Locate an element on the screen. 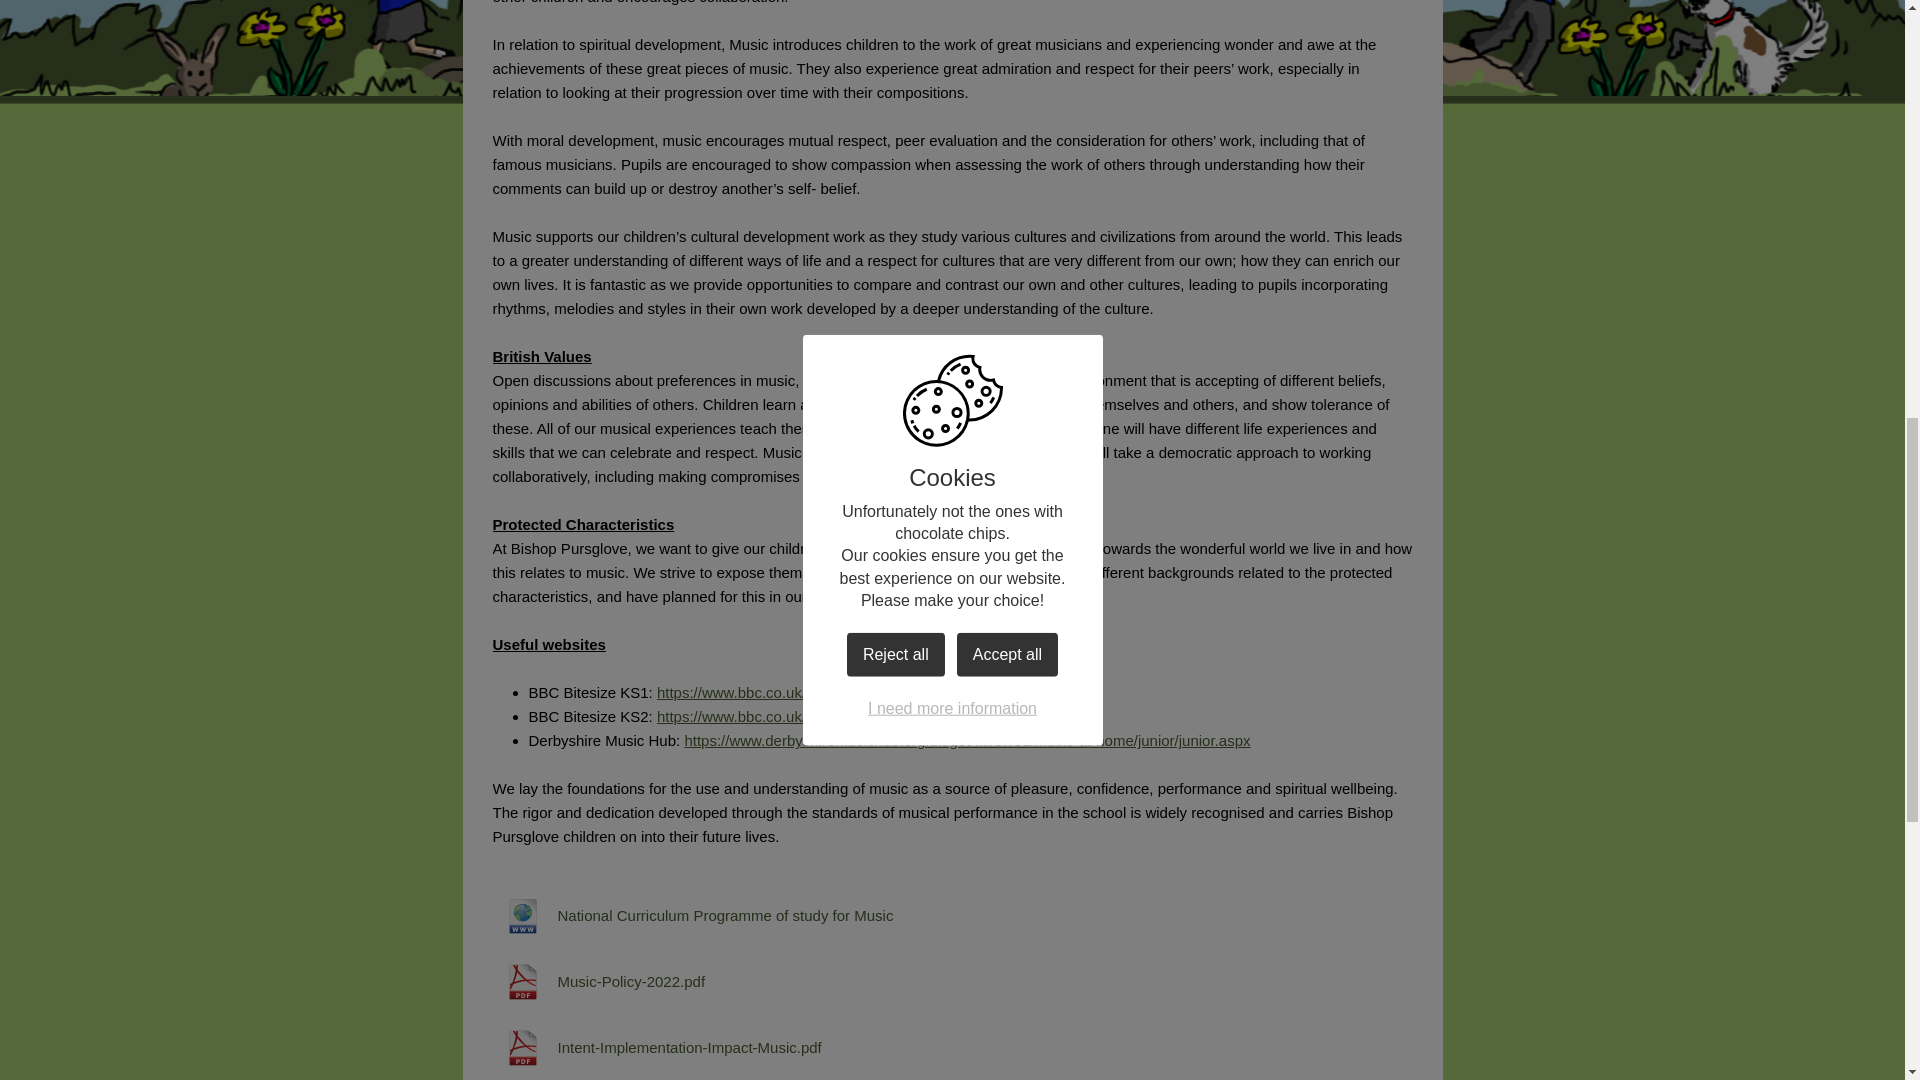  National Curriculum Programme of study for Music is located at coordinates (692, 916).